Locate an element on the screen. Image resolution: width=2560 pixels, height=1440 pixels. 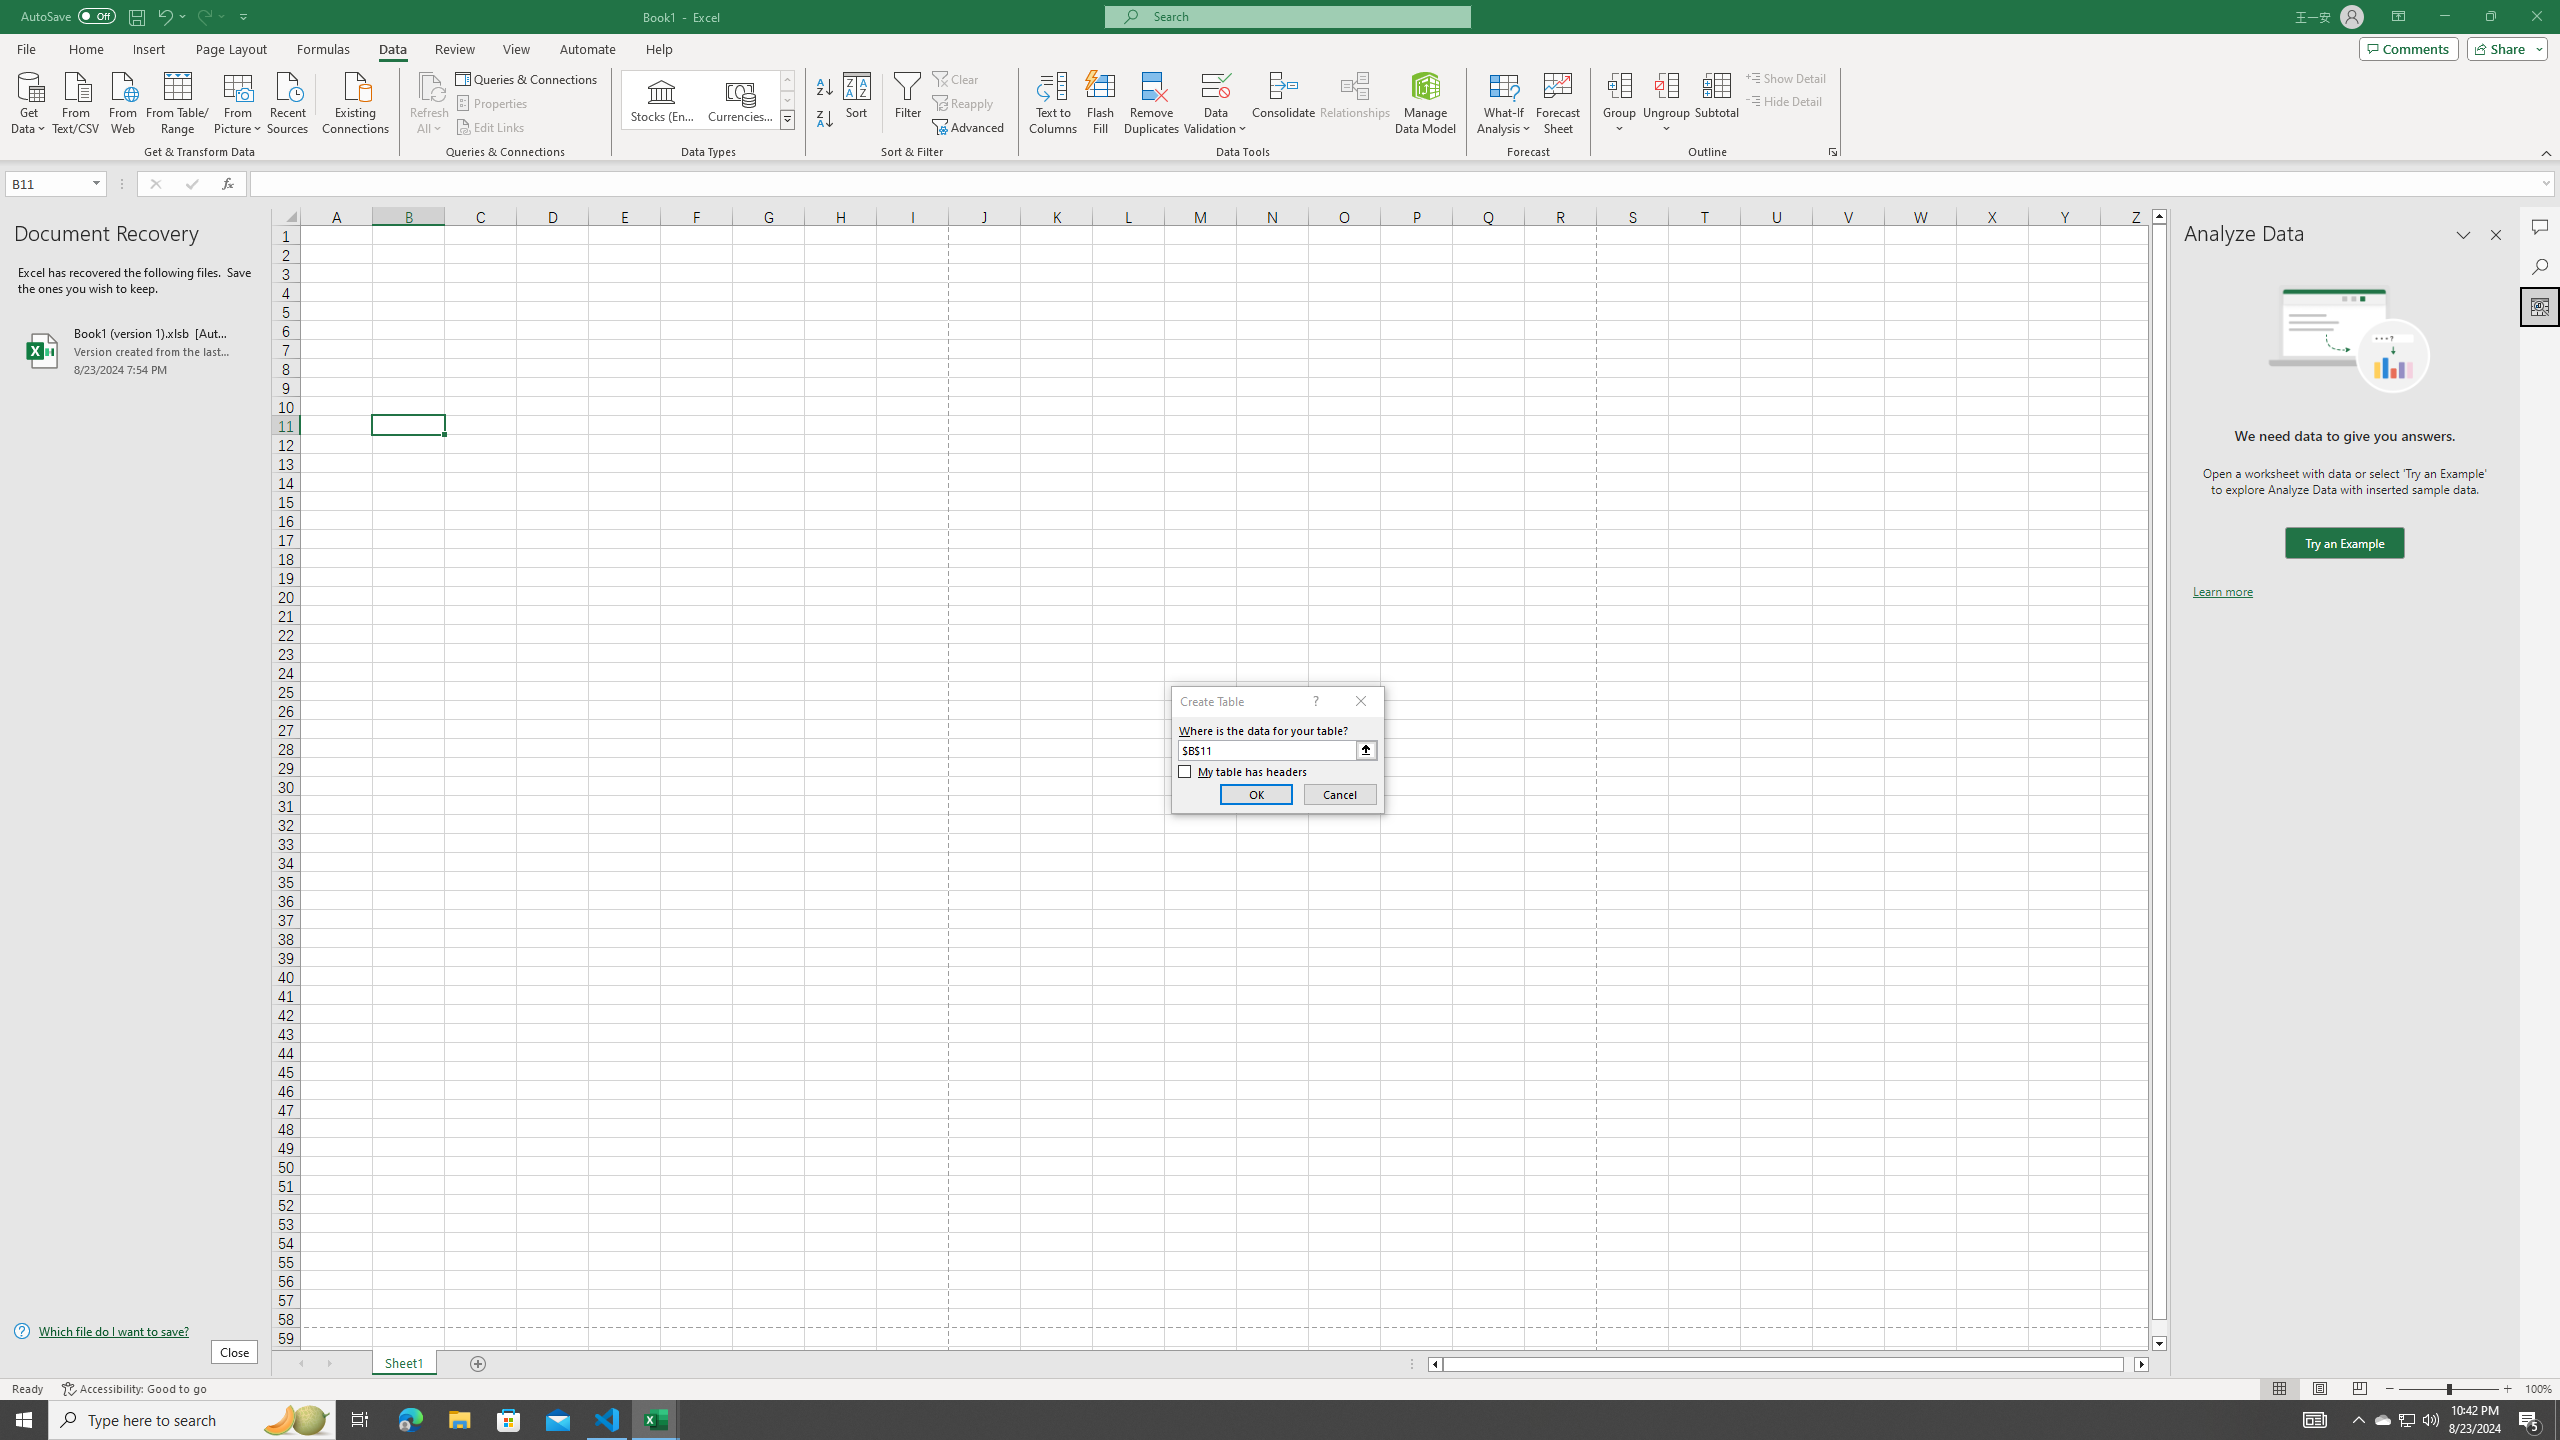
Flash Fill is located at coordinates (1100, 103).